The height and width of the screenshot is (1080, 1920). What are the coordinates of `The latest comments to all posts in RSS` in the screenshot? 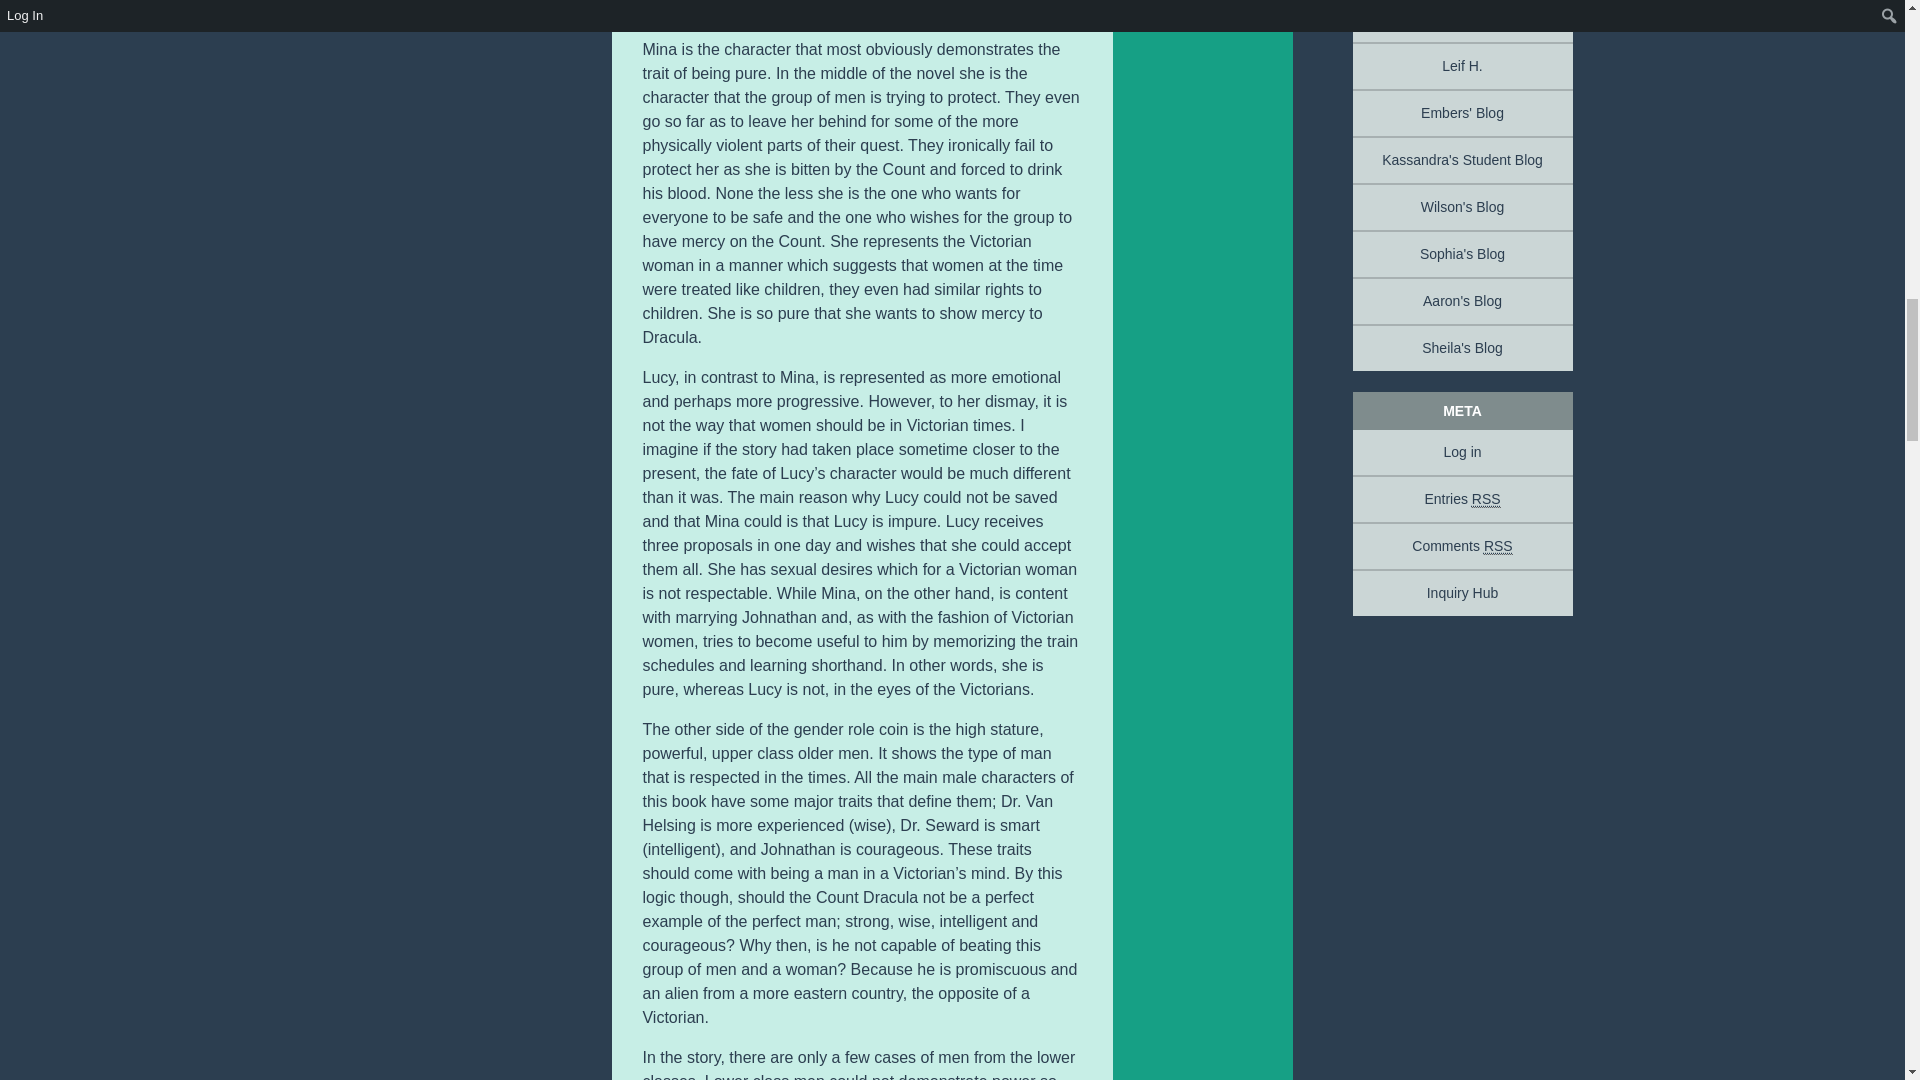 It's located at (1462, 546).